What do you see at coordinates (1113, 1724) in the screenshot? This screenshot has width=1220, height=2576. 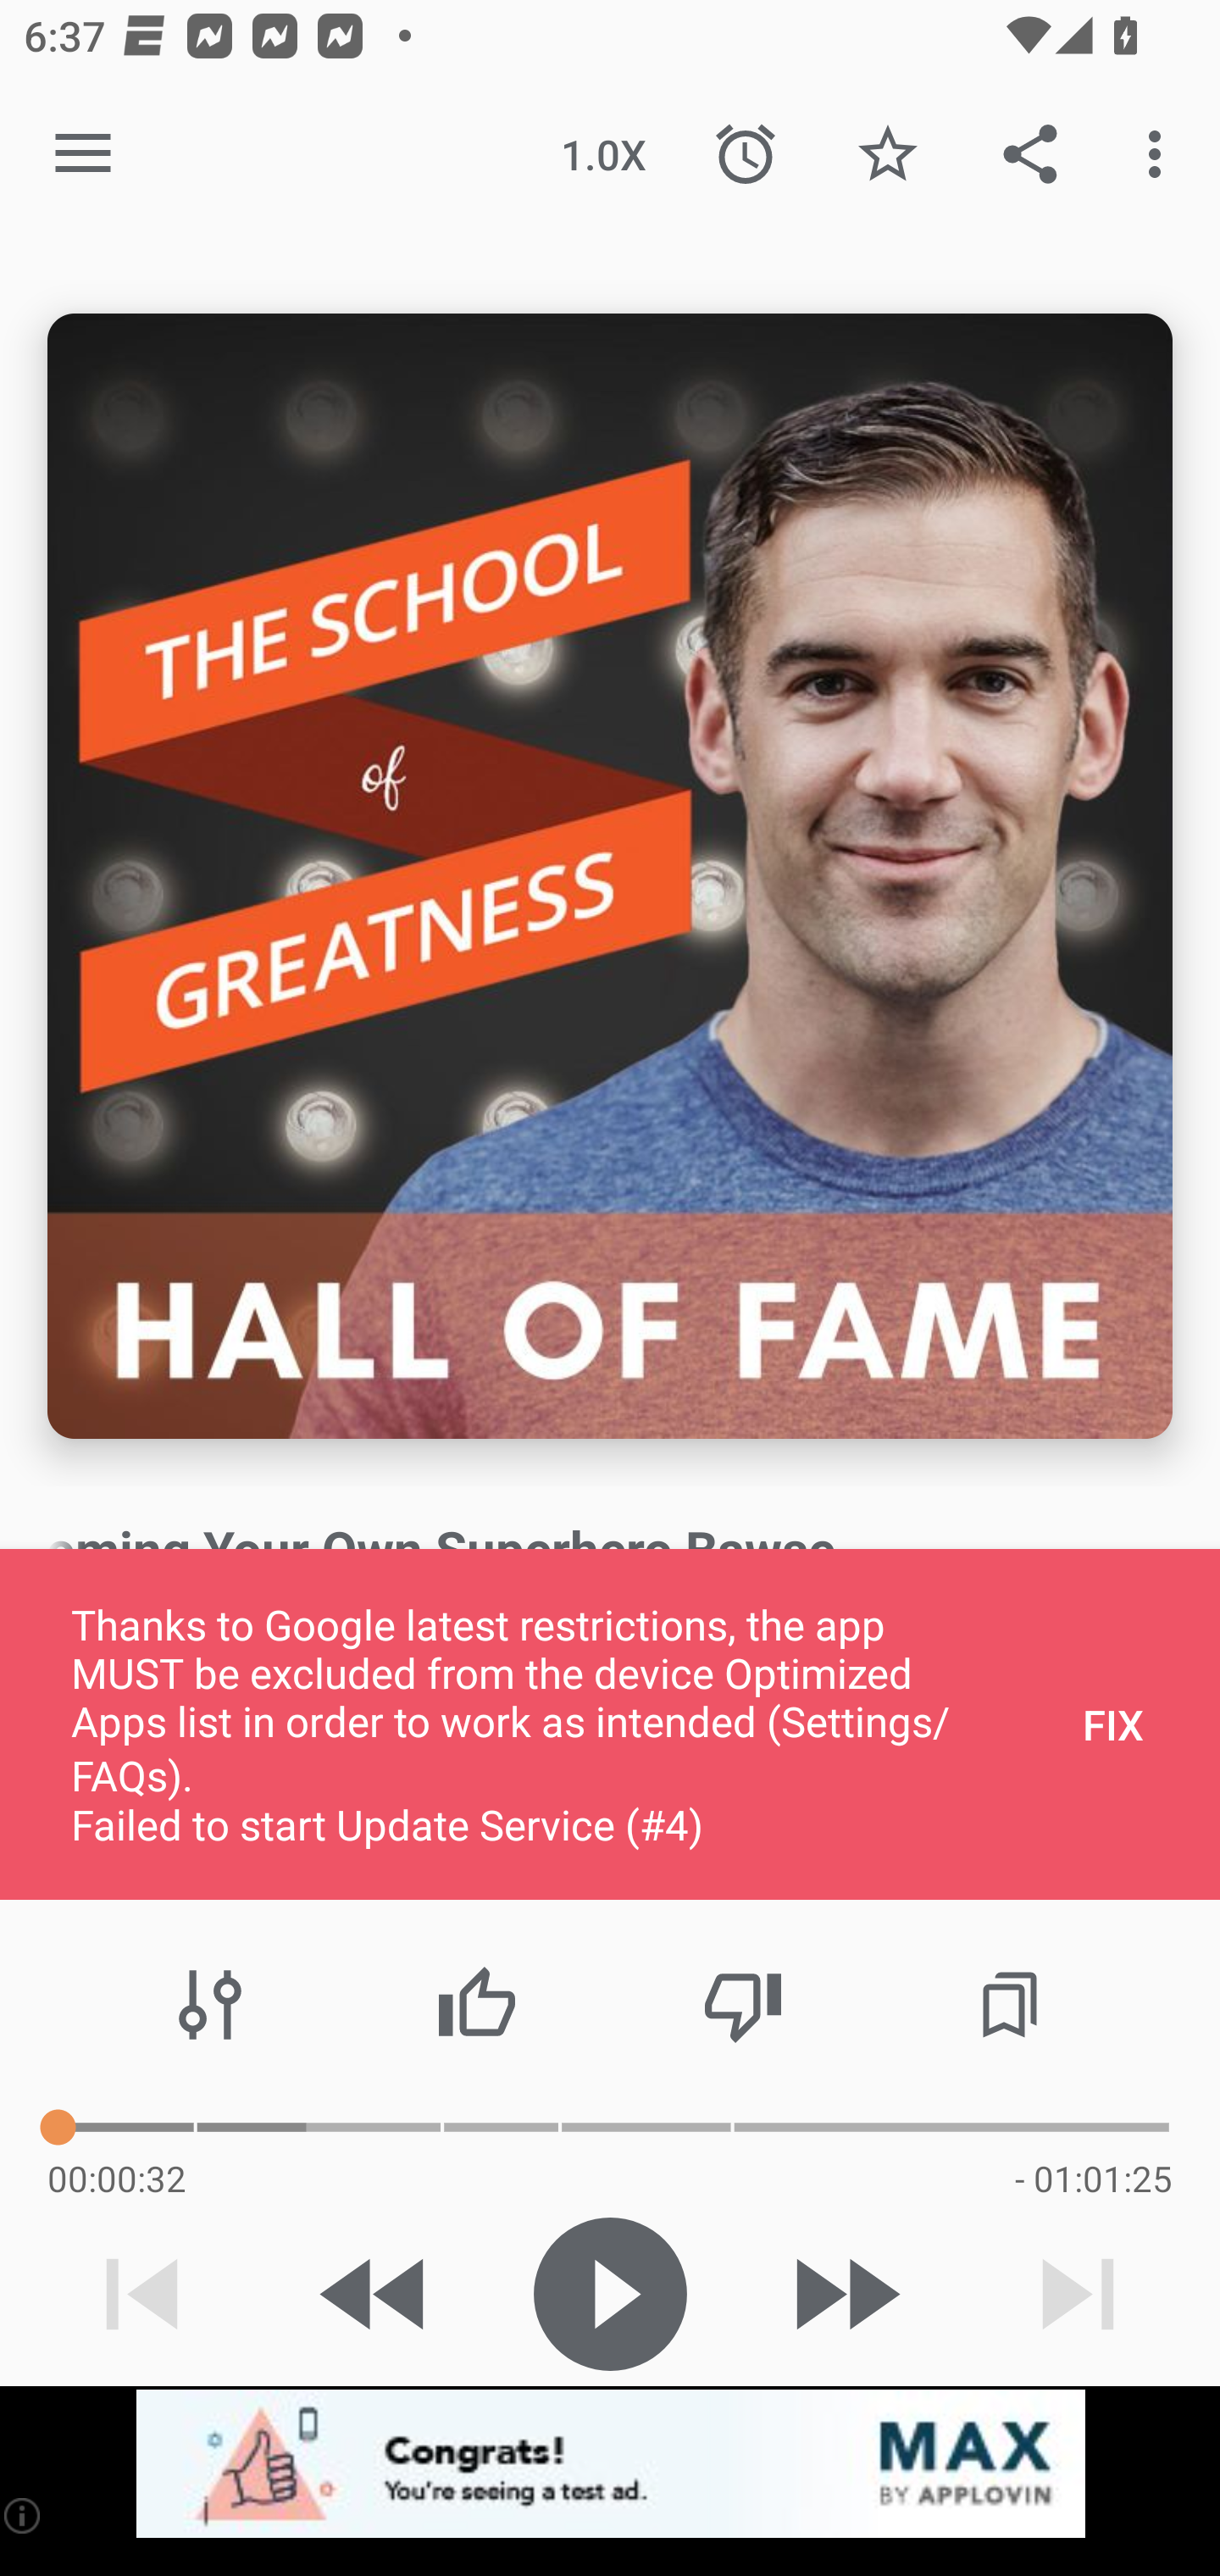 I see `FIX` at bounding box center [1113, 1724].